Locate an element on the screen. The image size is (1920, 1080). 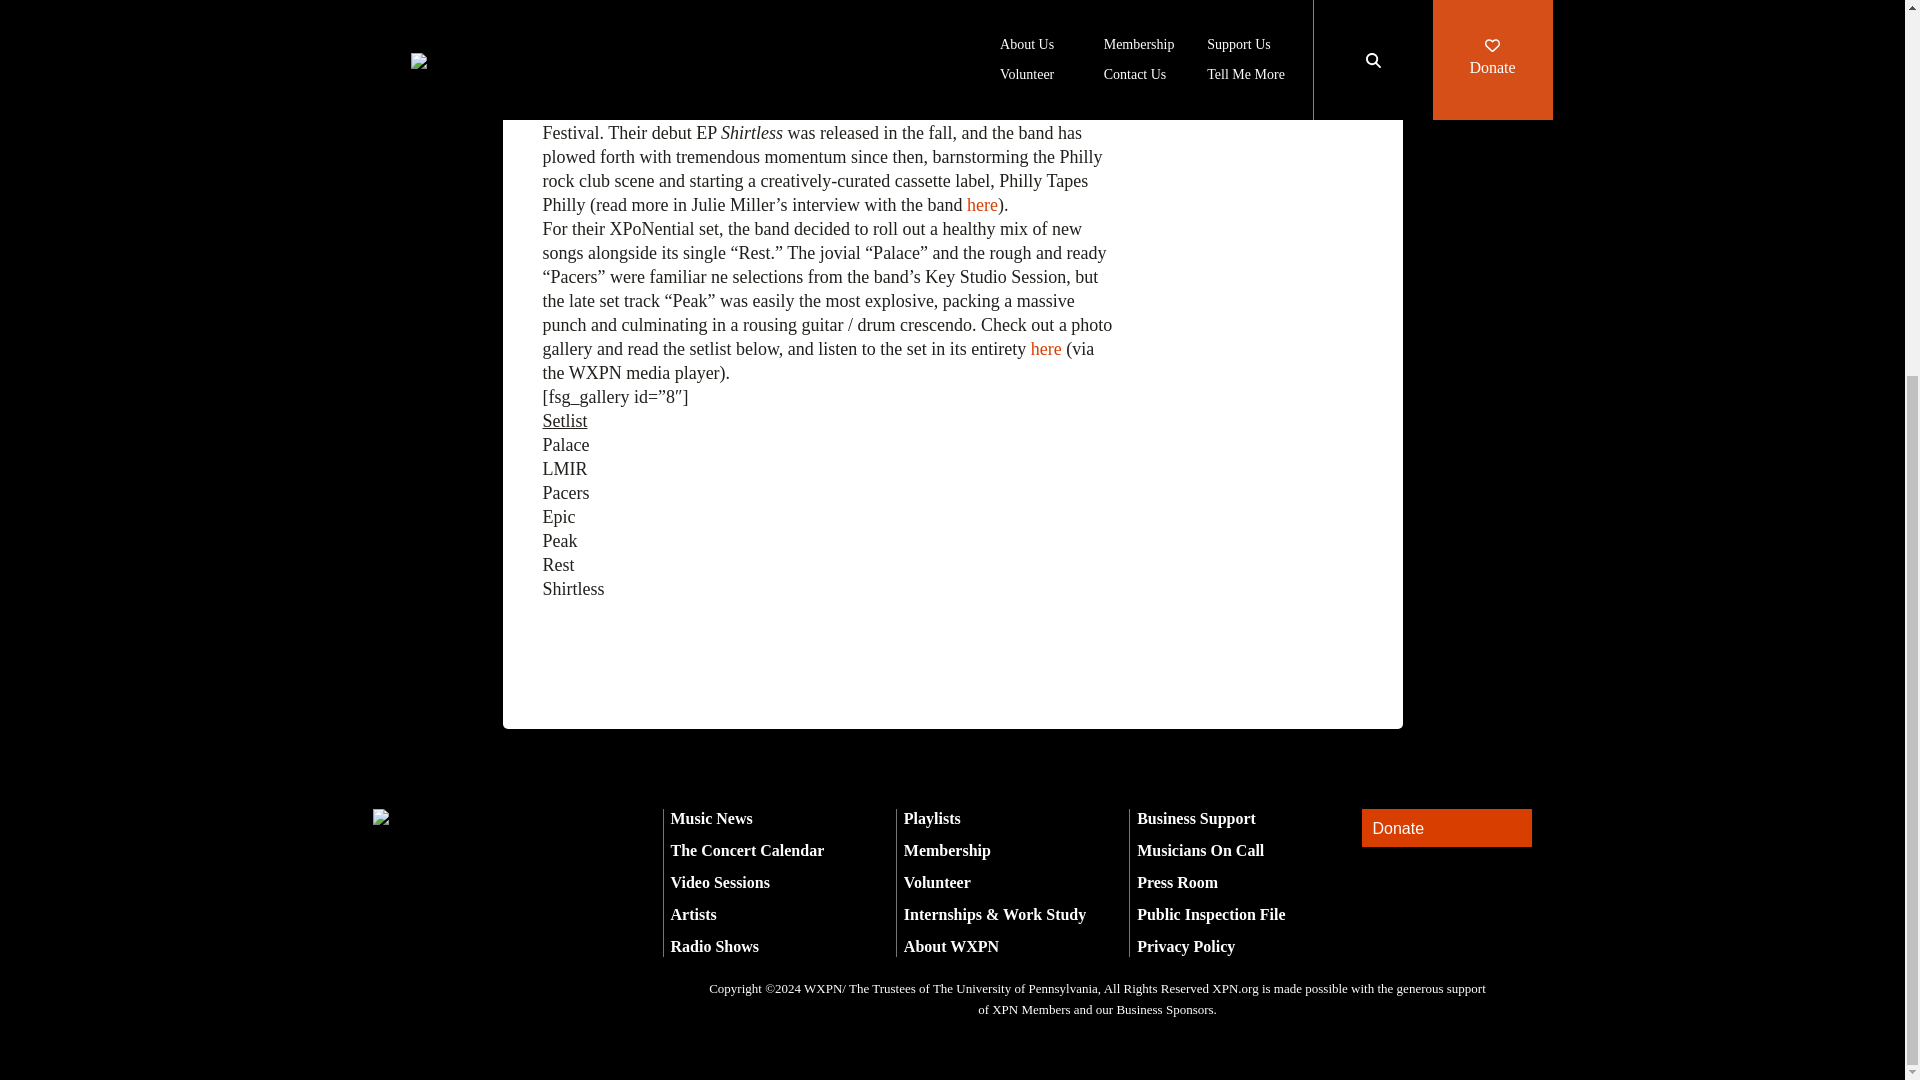
Commonwealth Choir is located at coordinates (868, 84).